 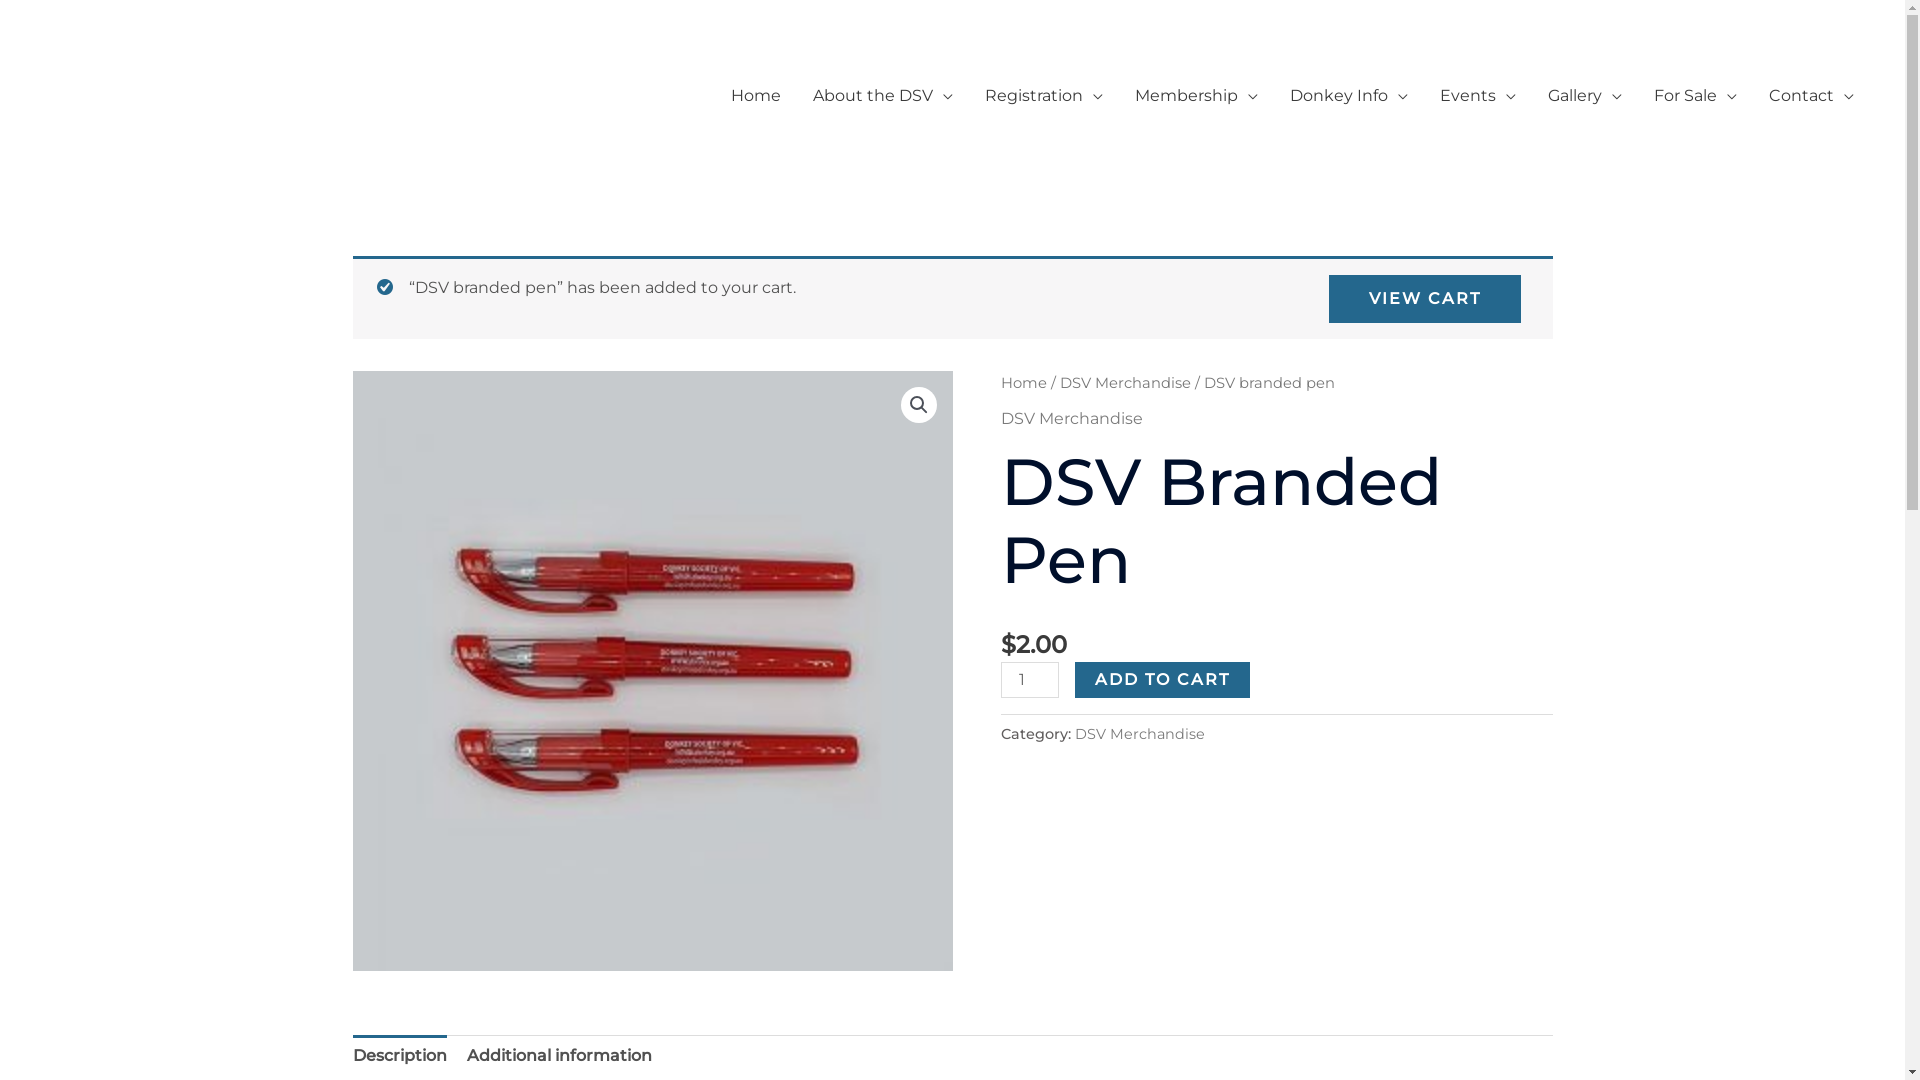 What do you see at coordinates (1696, 96) in the screenshot?
I see `For Sale` at bounding box center [1696, 96].